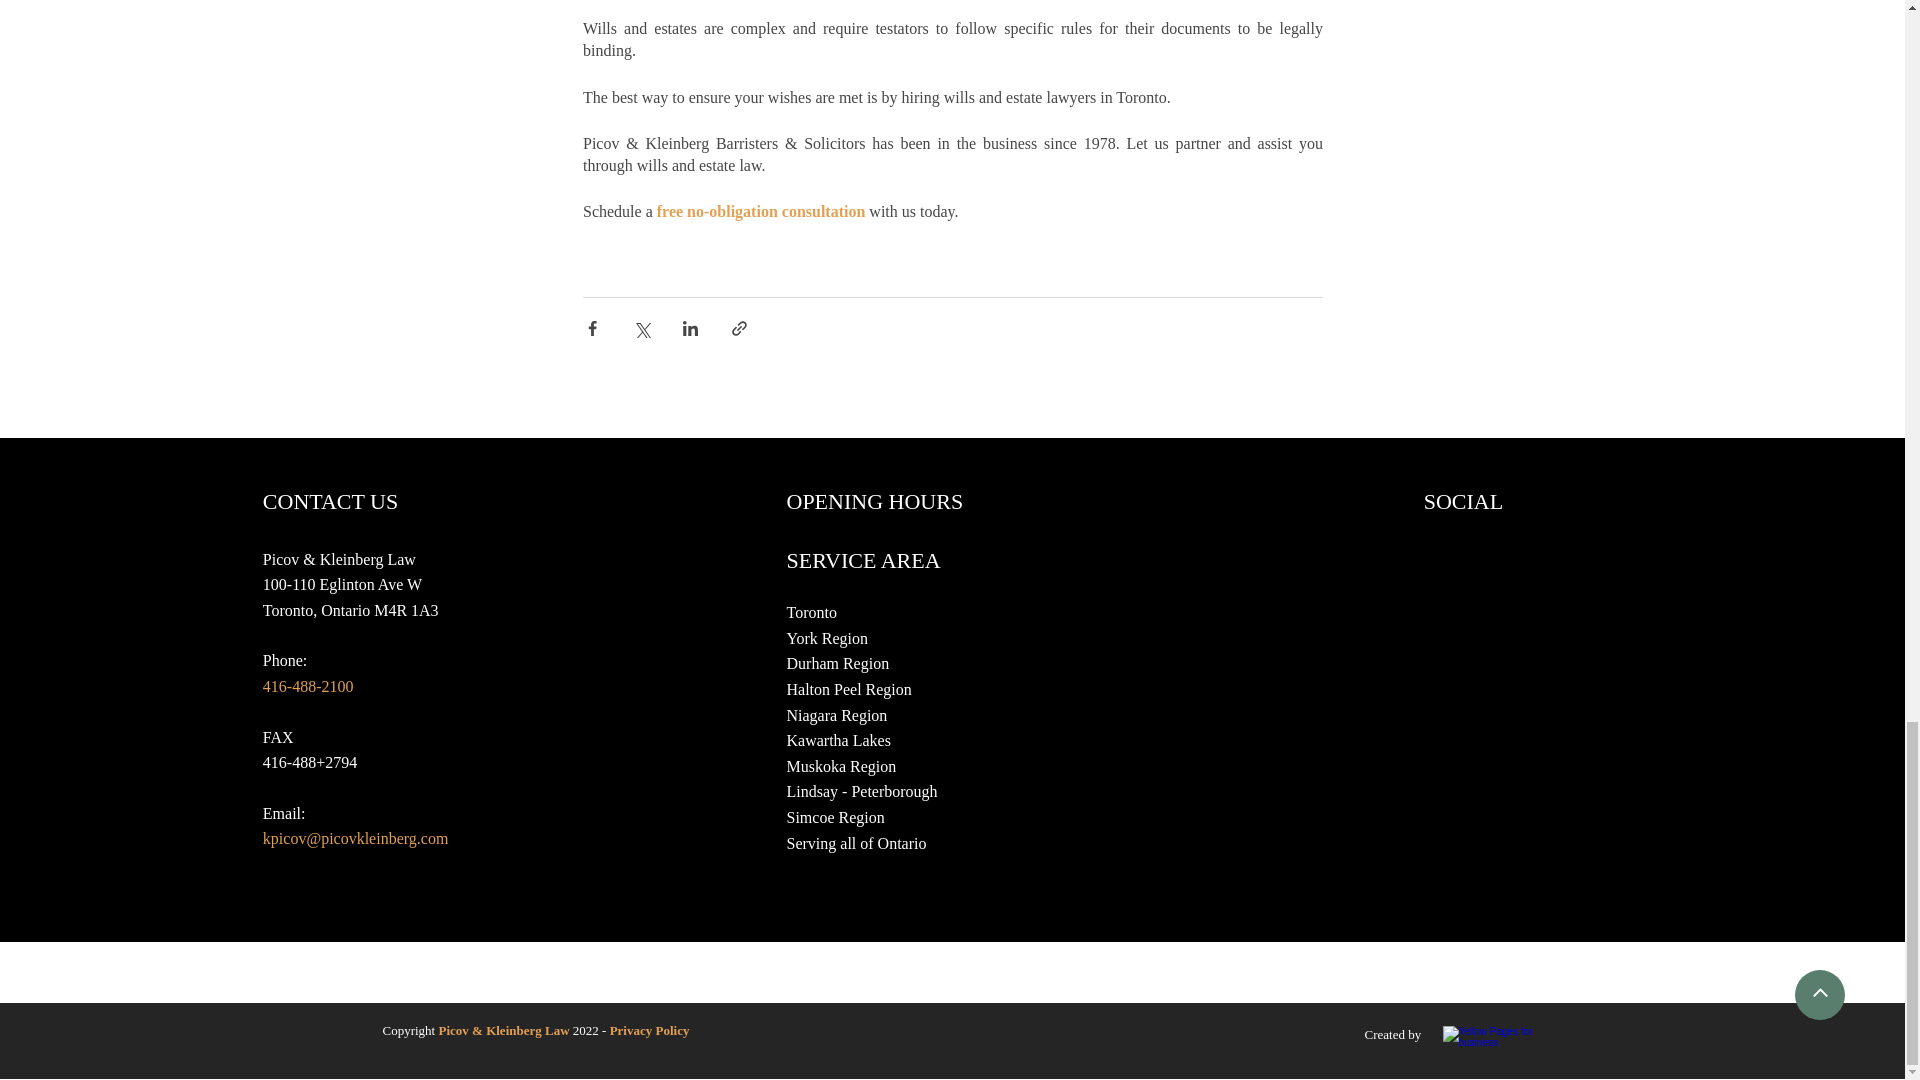 The image size is (1920, 1080). I want to click on 416-488-2100 , so click(310, 686).